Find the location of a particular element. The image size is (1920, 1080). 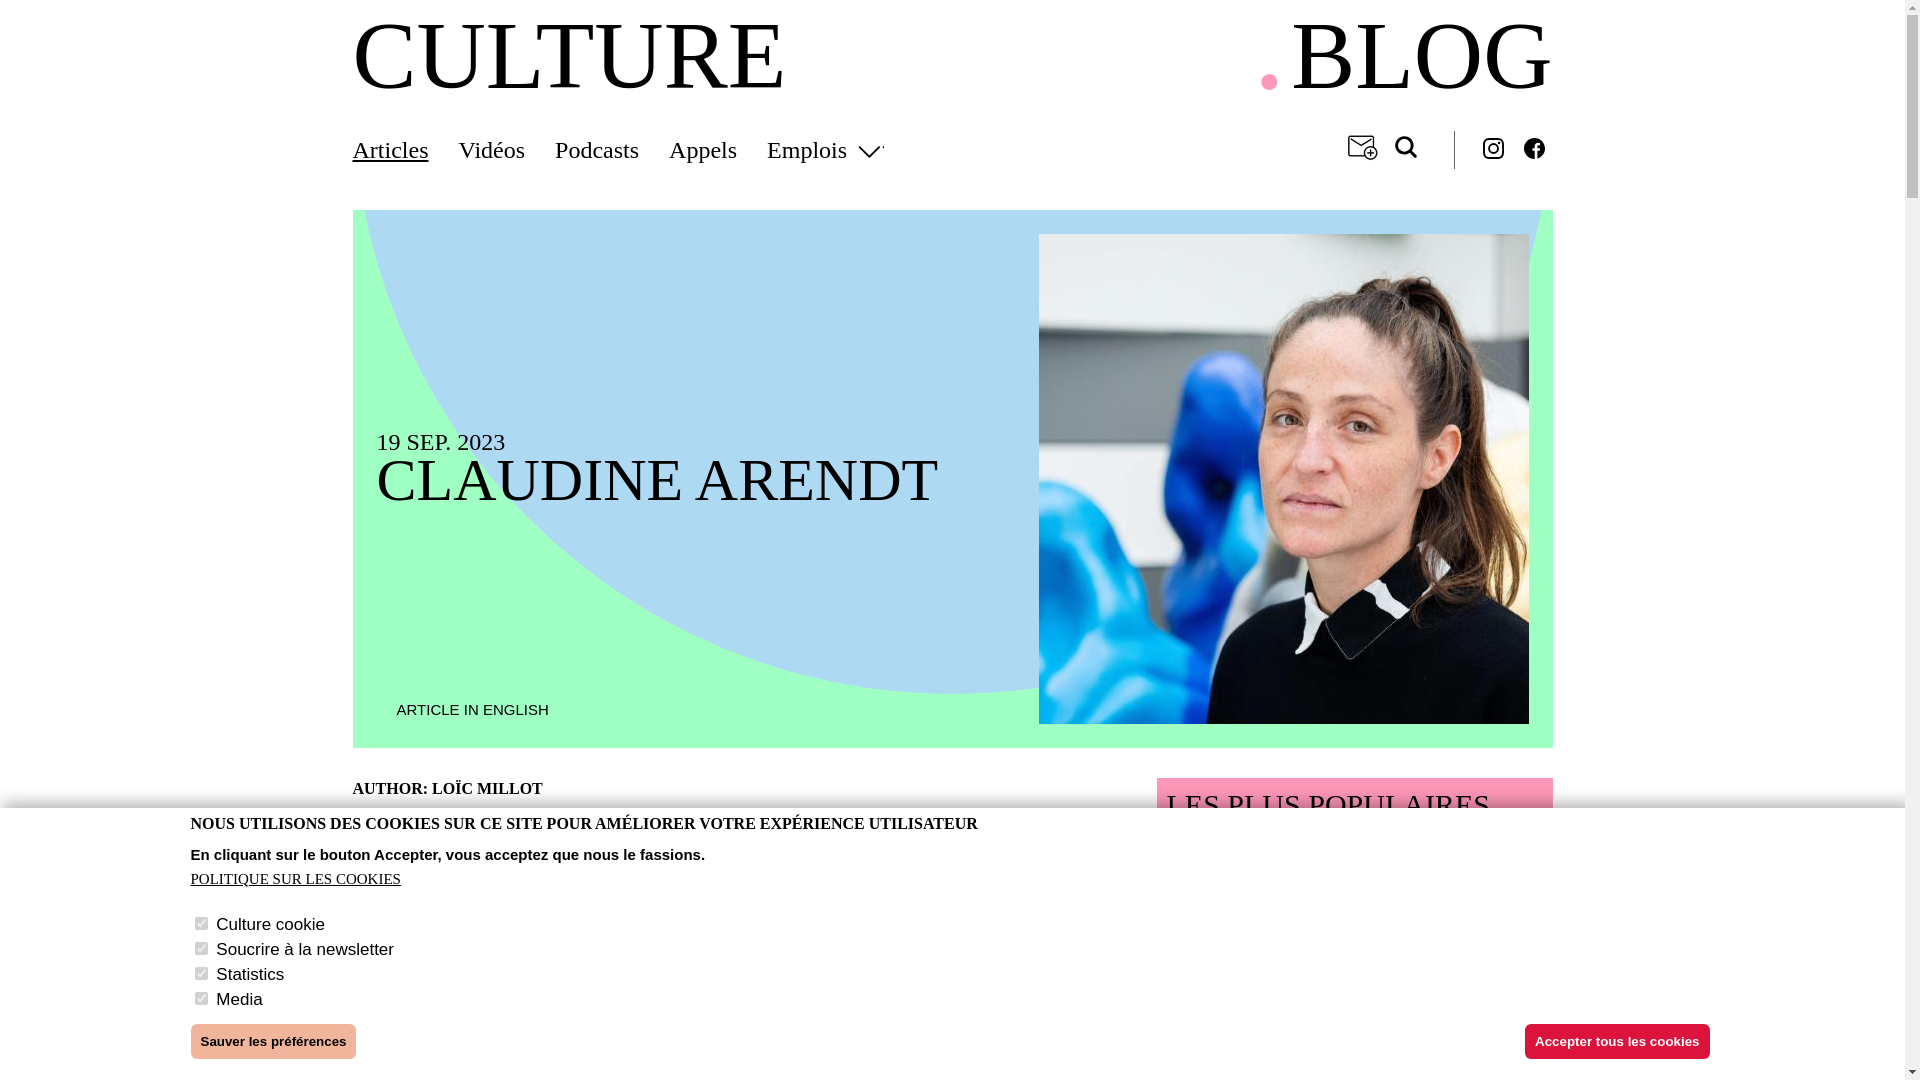

Appels is located at coordinates (717, 150).